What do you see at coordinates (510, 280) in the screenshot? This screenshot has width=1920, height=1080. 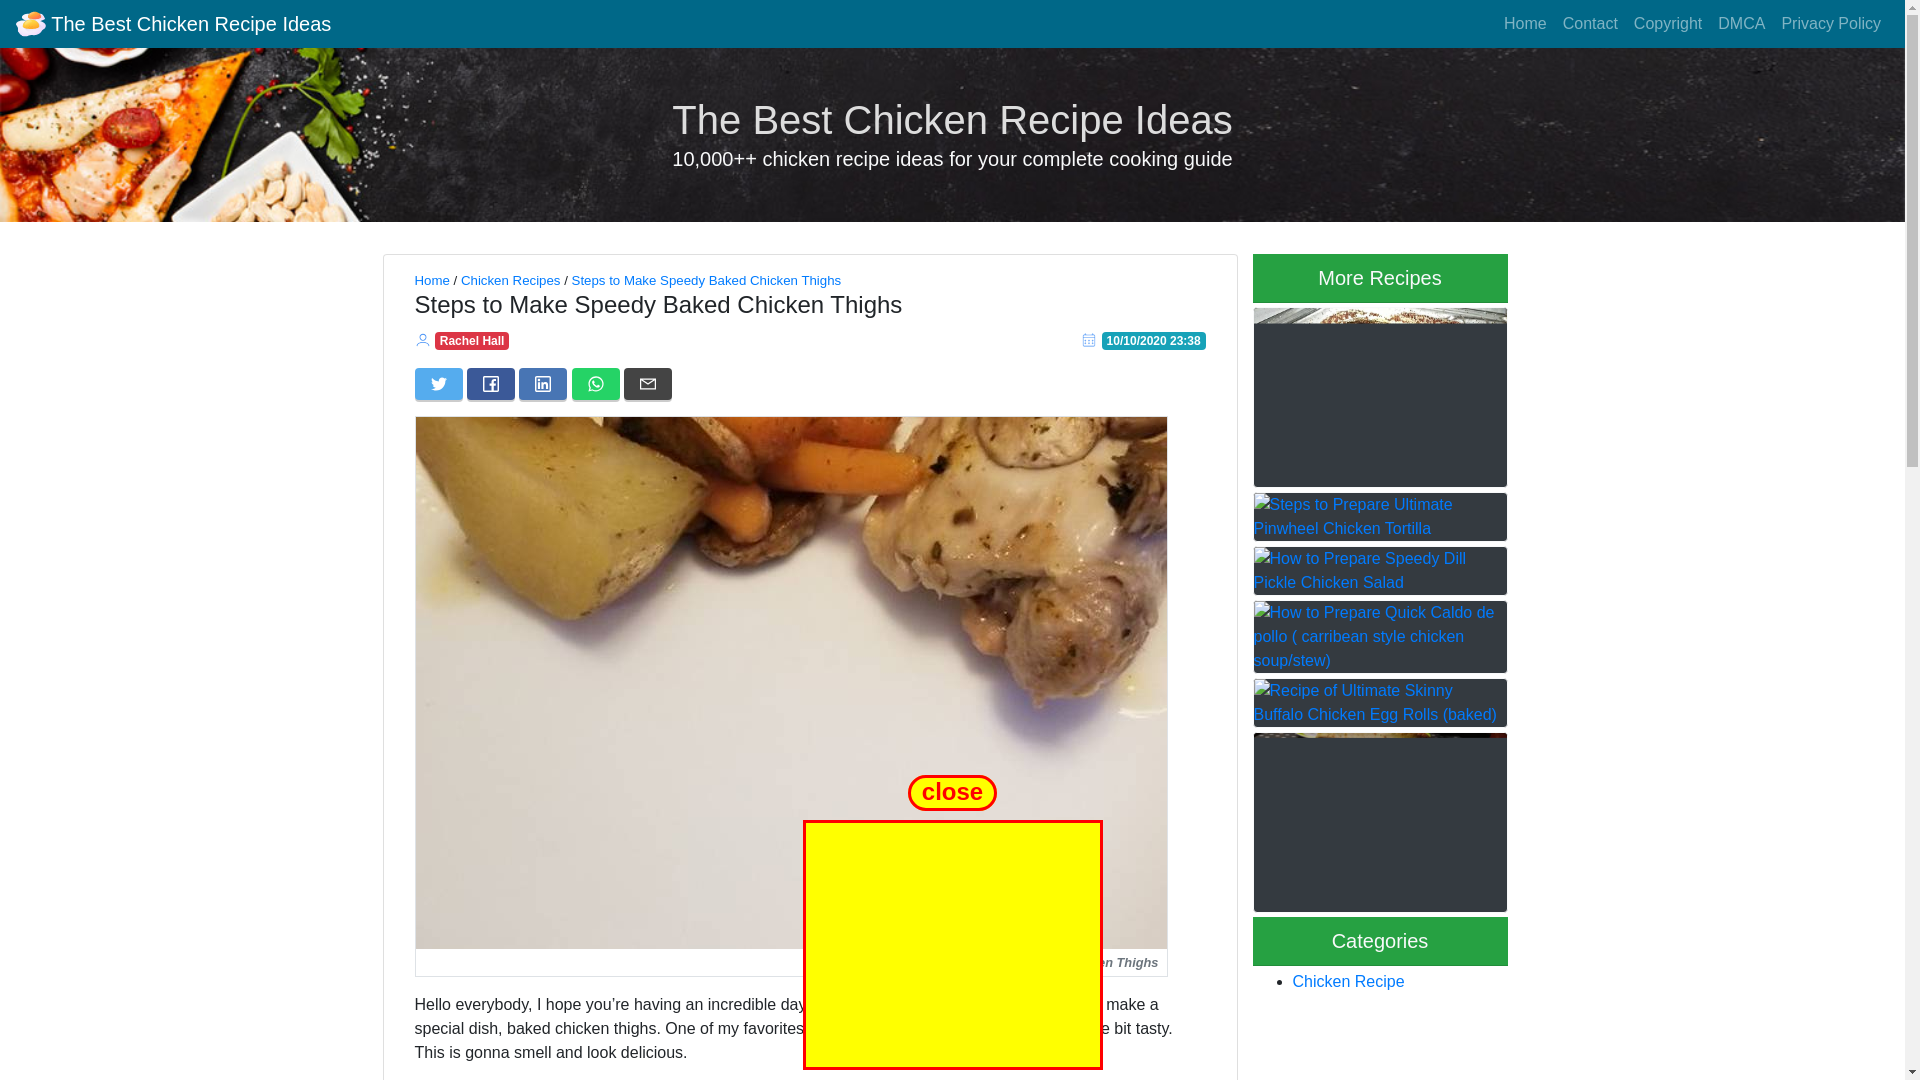 I see `Chicken Recipes` at bounding box center [510, 280].